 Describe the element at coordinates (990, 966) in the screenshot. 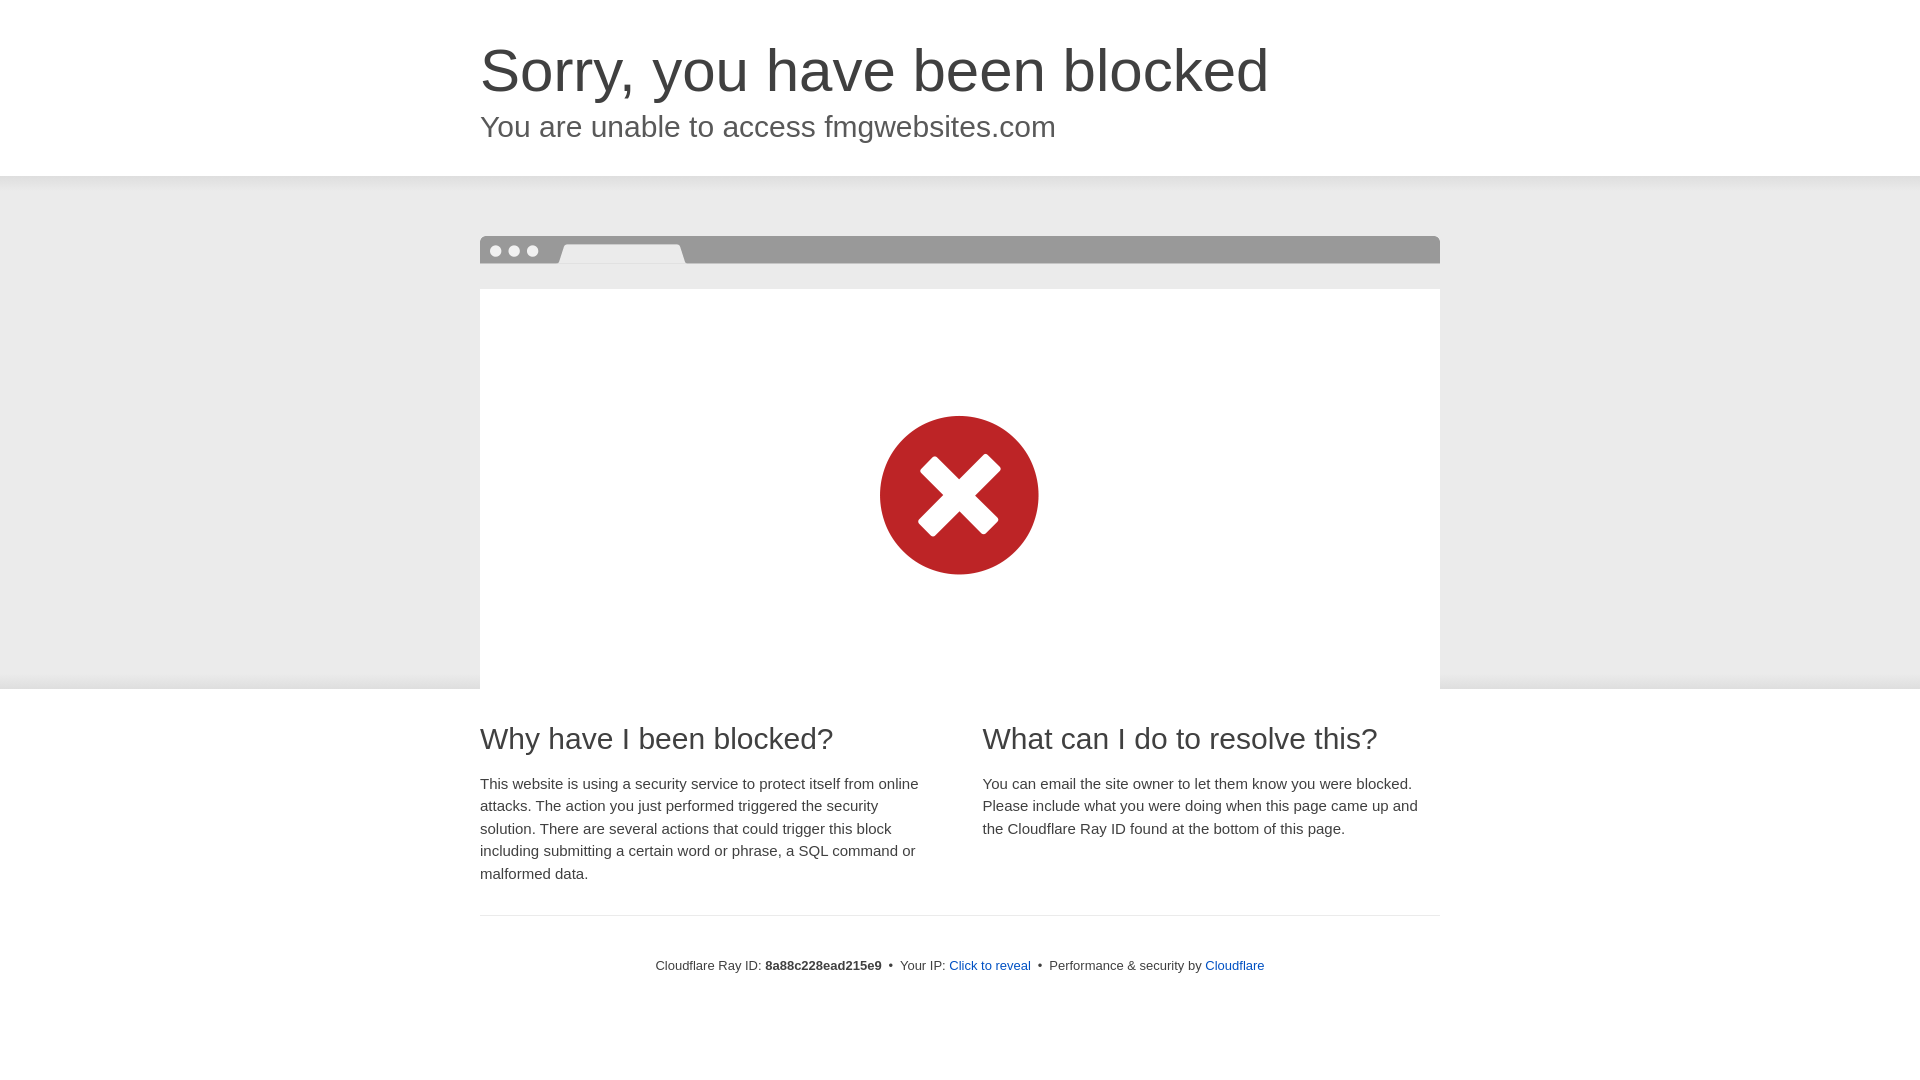

I see `Click to reveal` at that location.